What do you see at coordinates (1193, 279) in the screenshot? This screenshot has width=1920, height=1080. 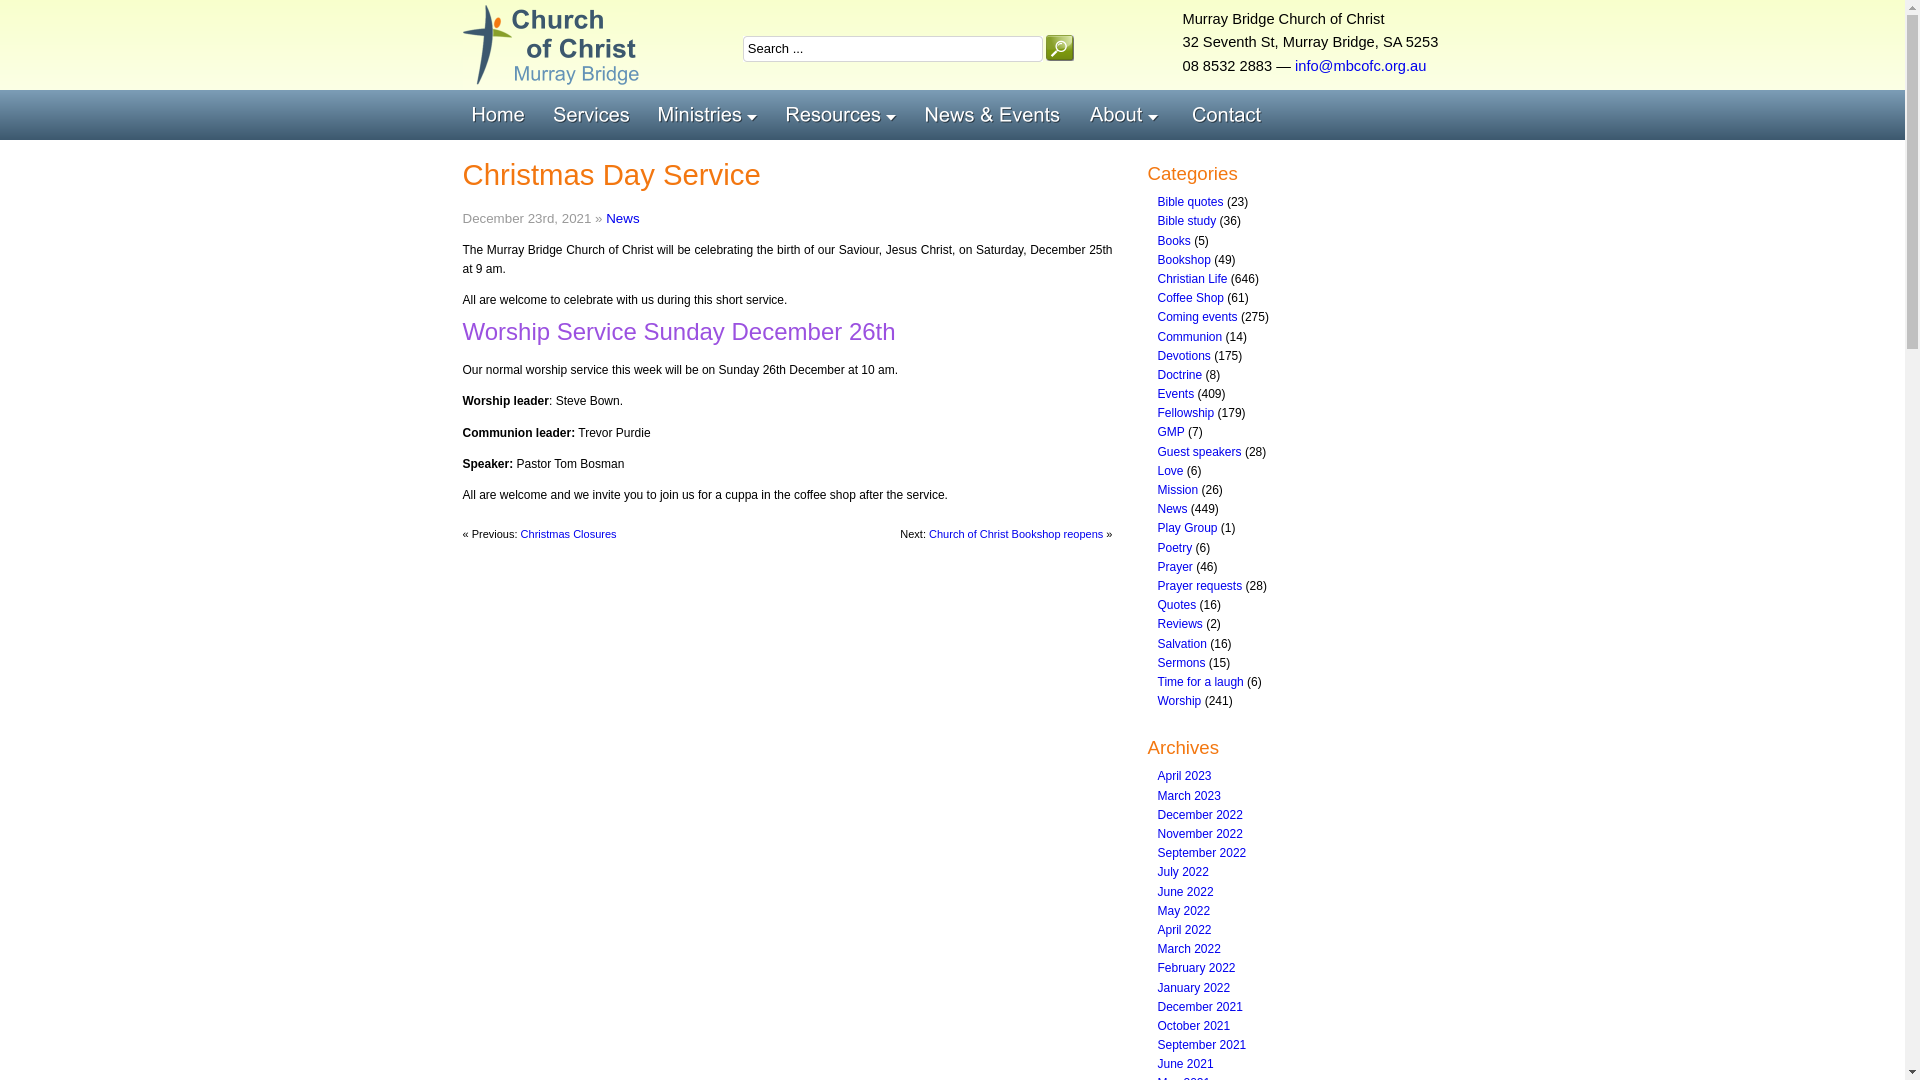 I see `Christian Life` at bounding box center [1193, 279].